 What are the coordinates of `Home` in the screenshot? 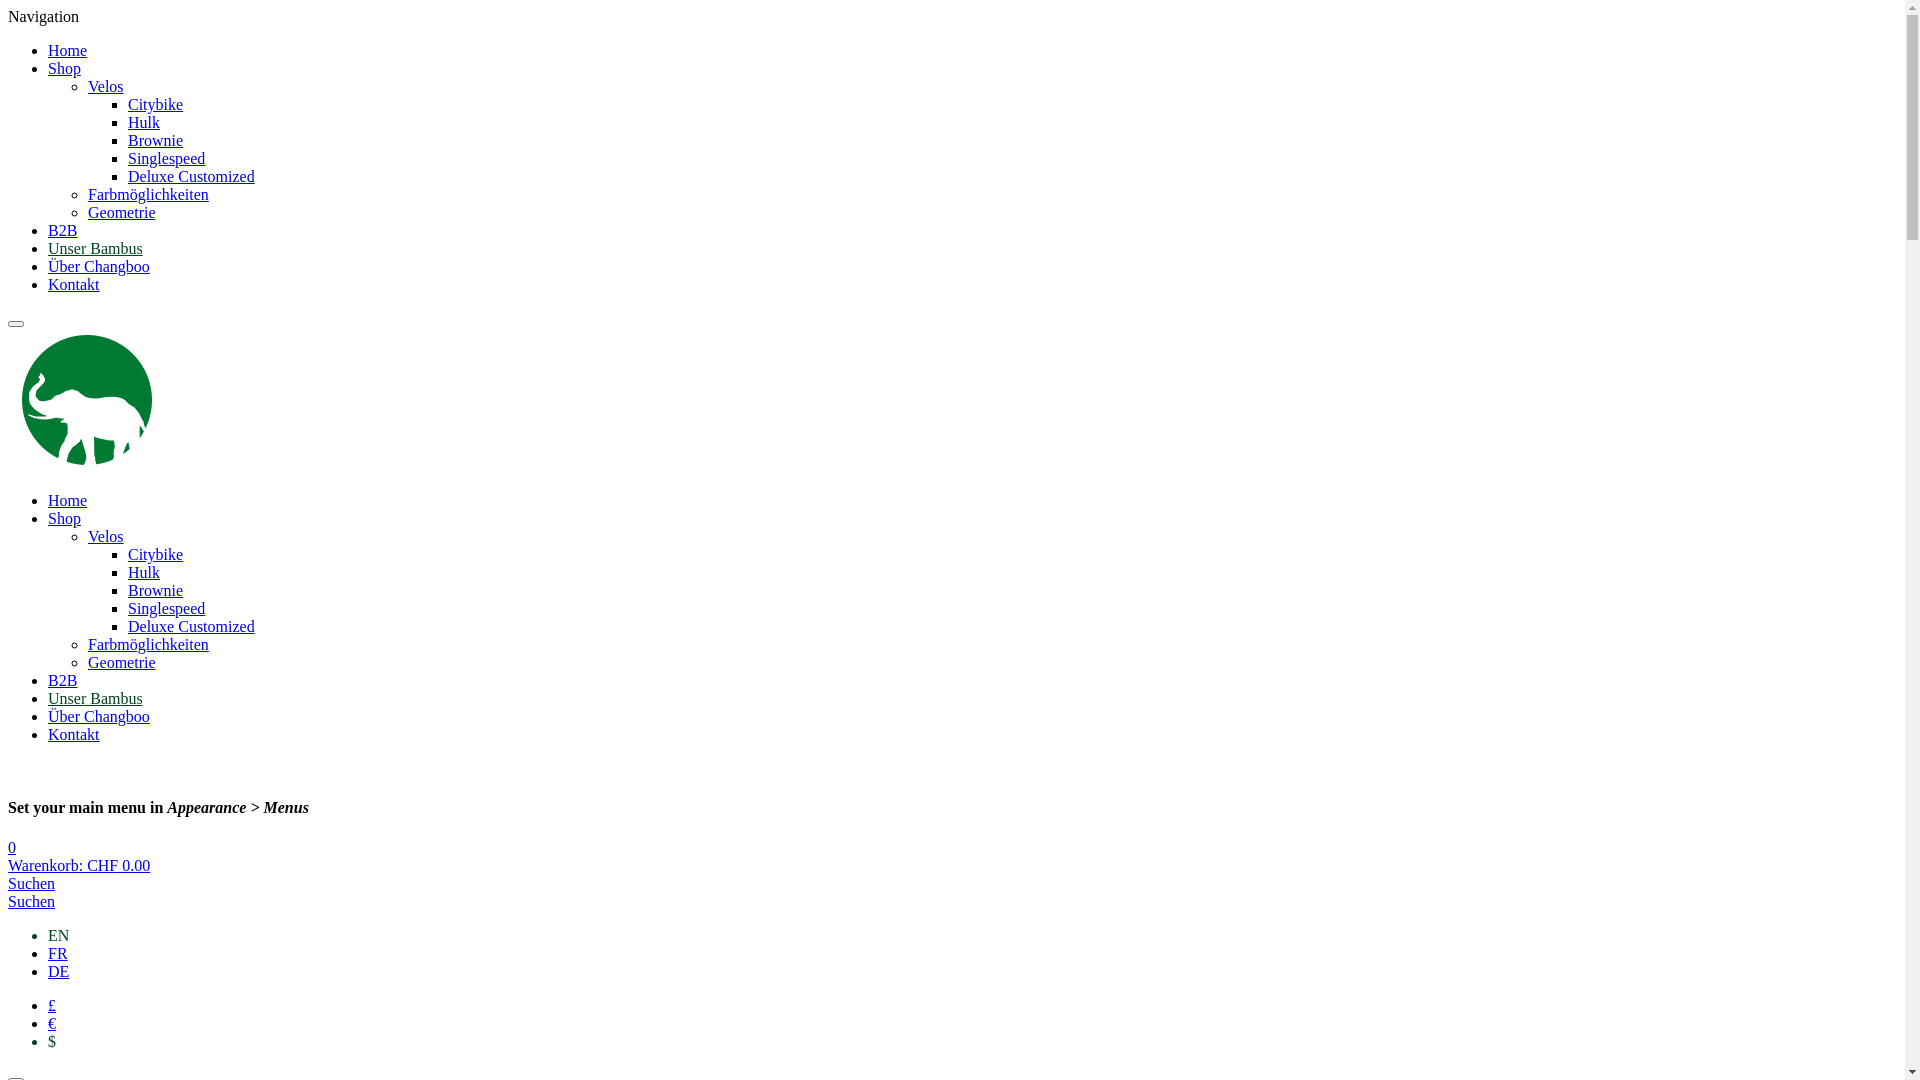 It's located at (68, 500).